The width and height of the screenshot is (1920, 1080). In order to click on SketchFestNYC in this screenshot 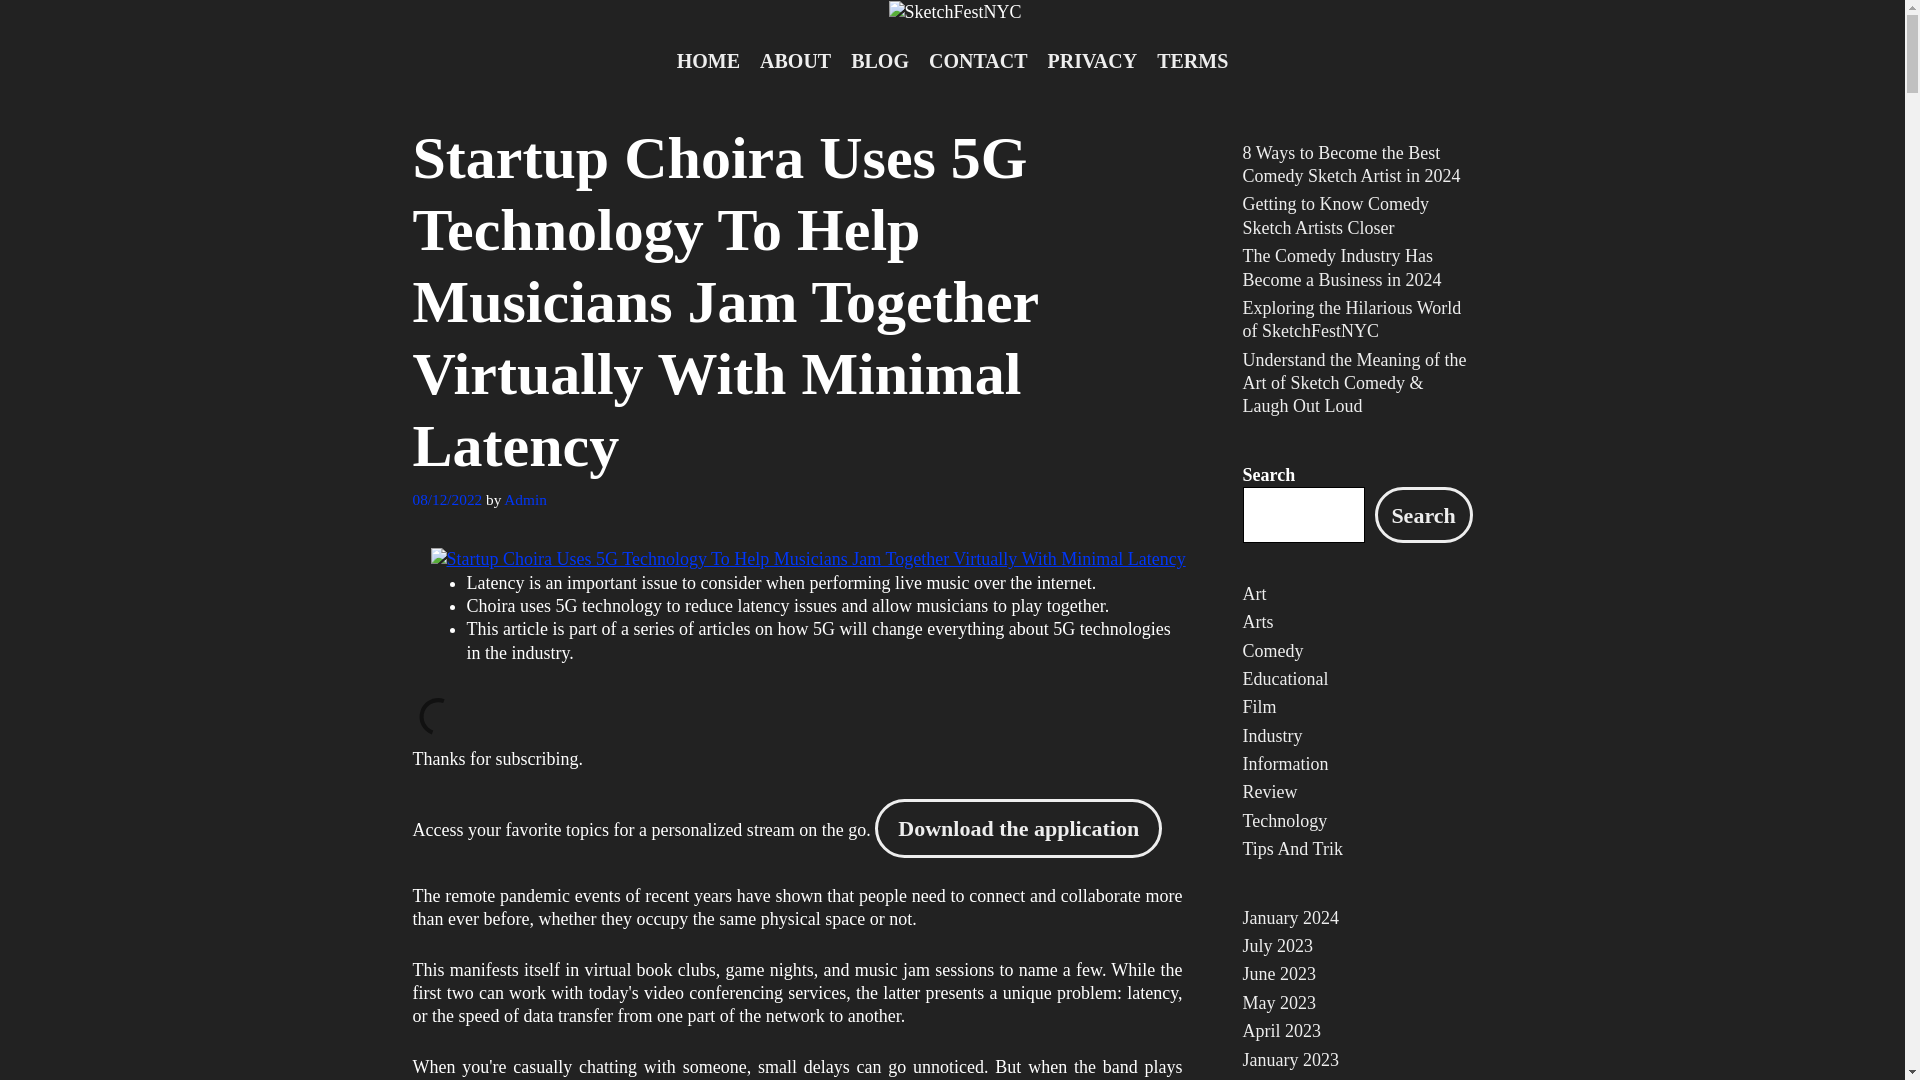, I will do `click(954, 12)`.